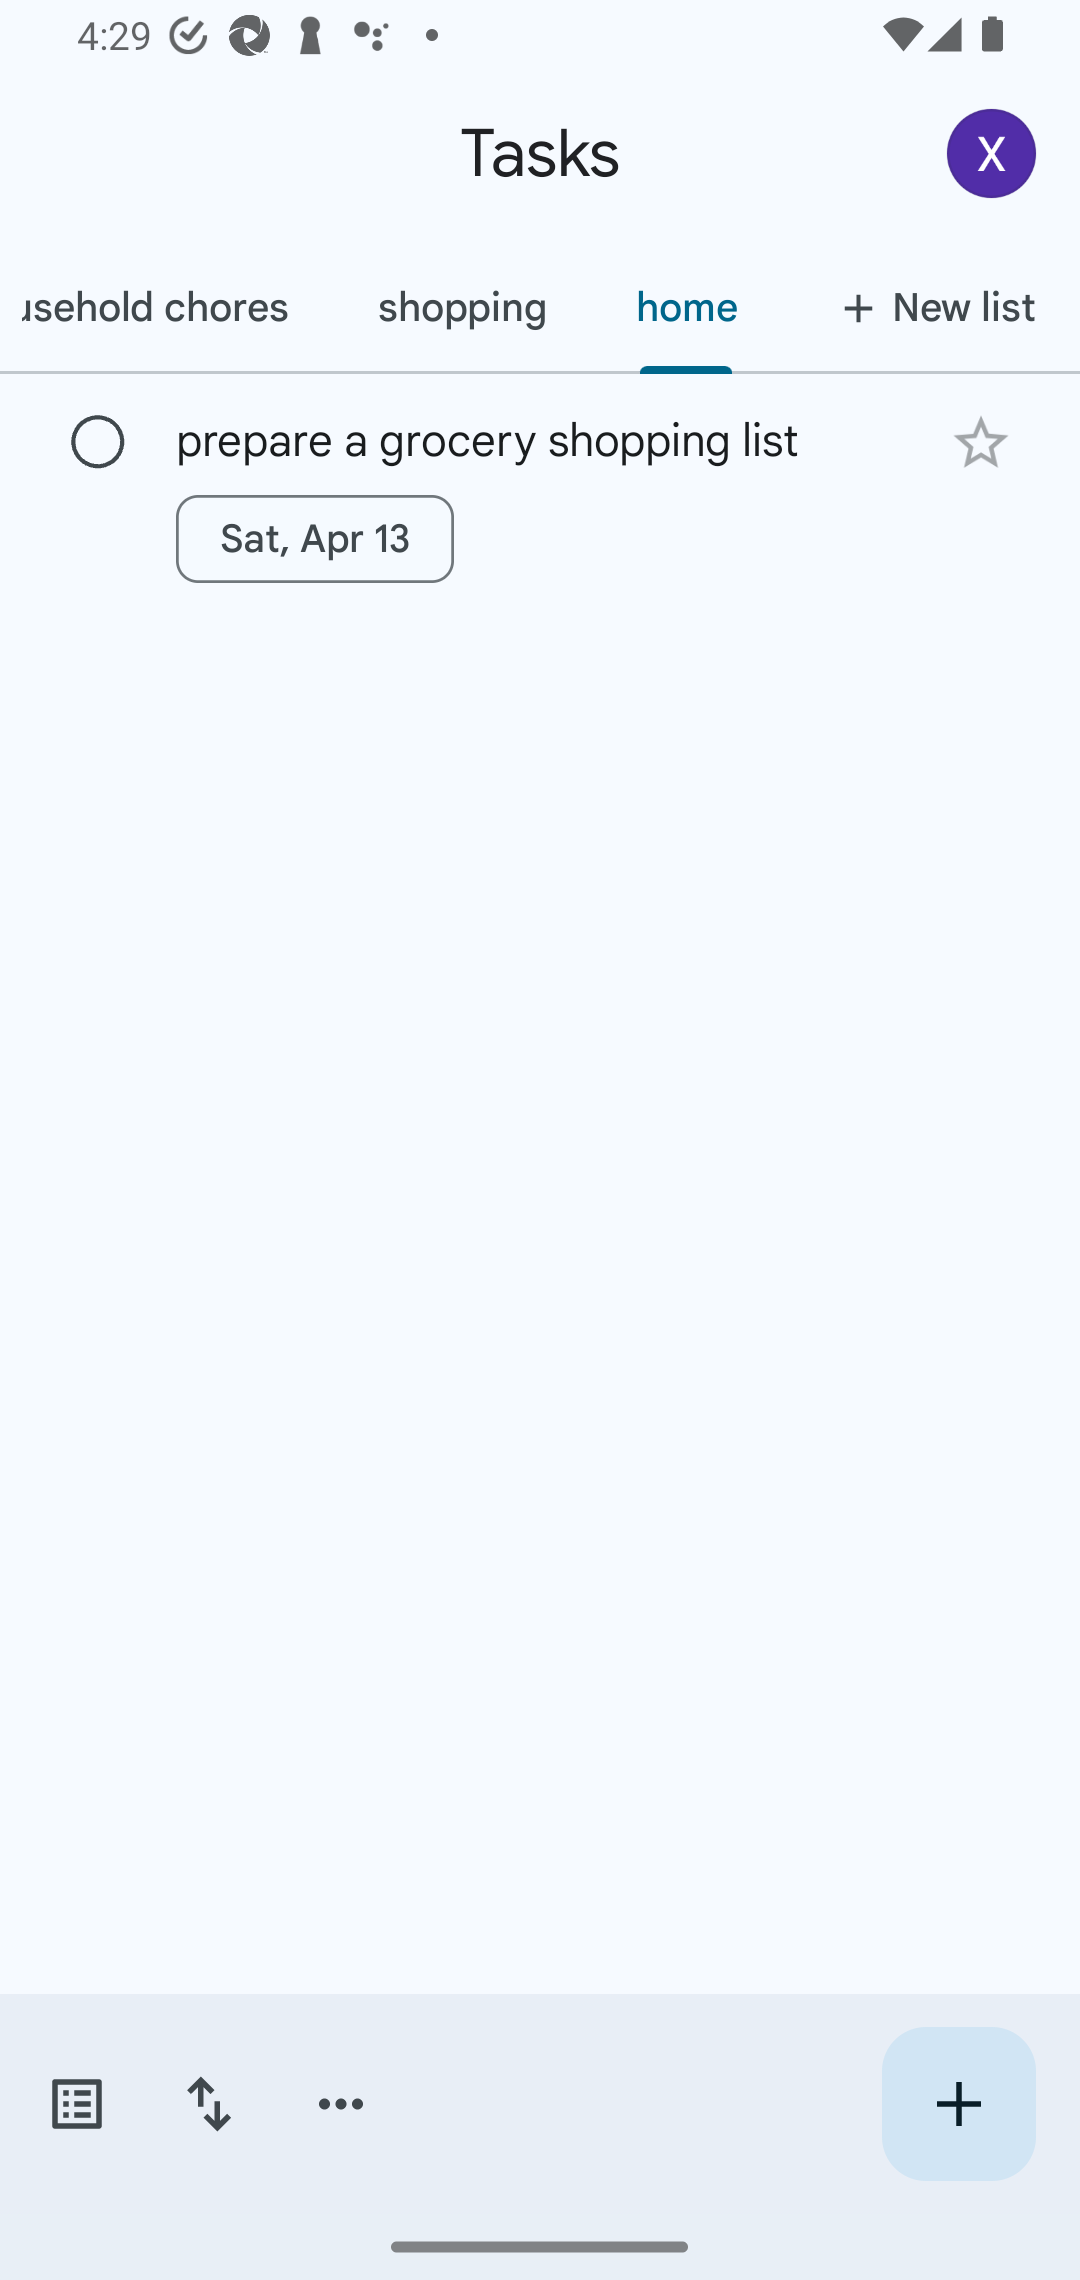 This screenshot has height=2280, width=1080. Describe the element at coordinates (958, 2104) in the screenshot. I see `Create new task` at that location.